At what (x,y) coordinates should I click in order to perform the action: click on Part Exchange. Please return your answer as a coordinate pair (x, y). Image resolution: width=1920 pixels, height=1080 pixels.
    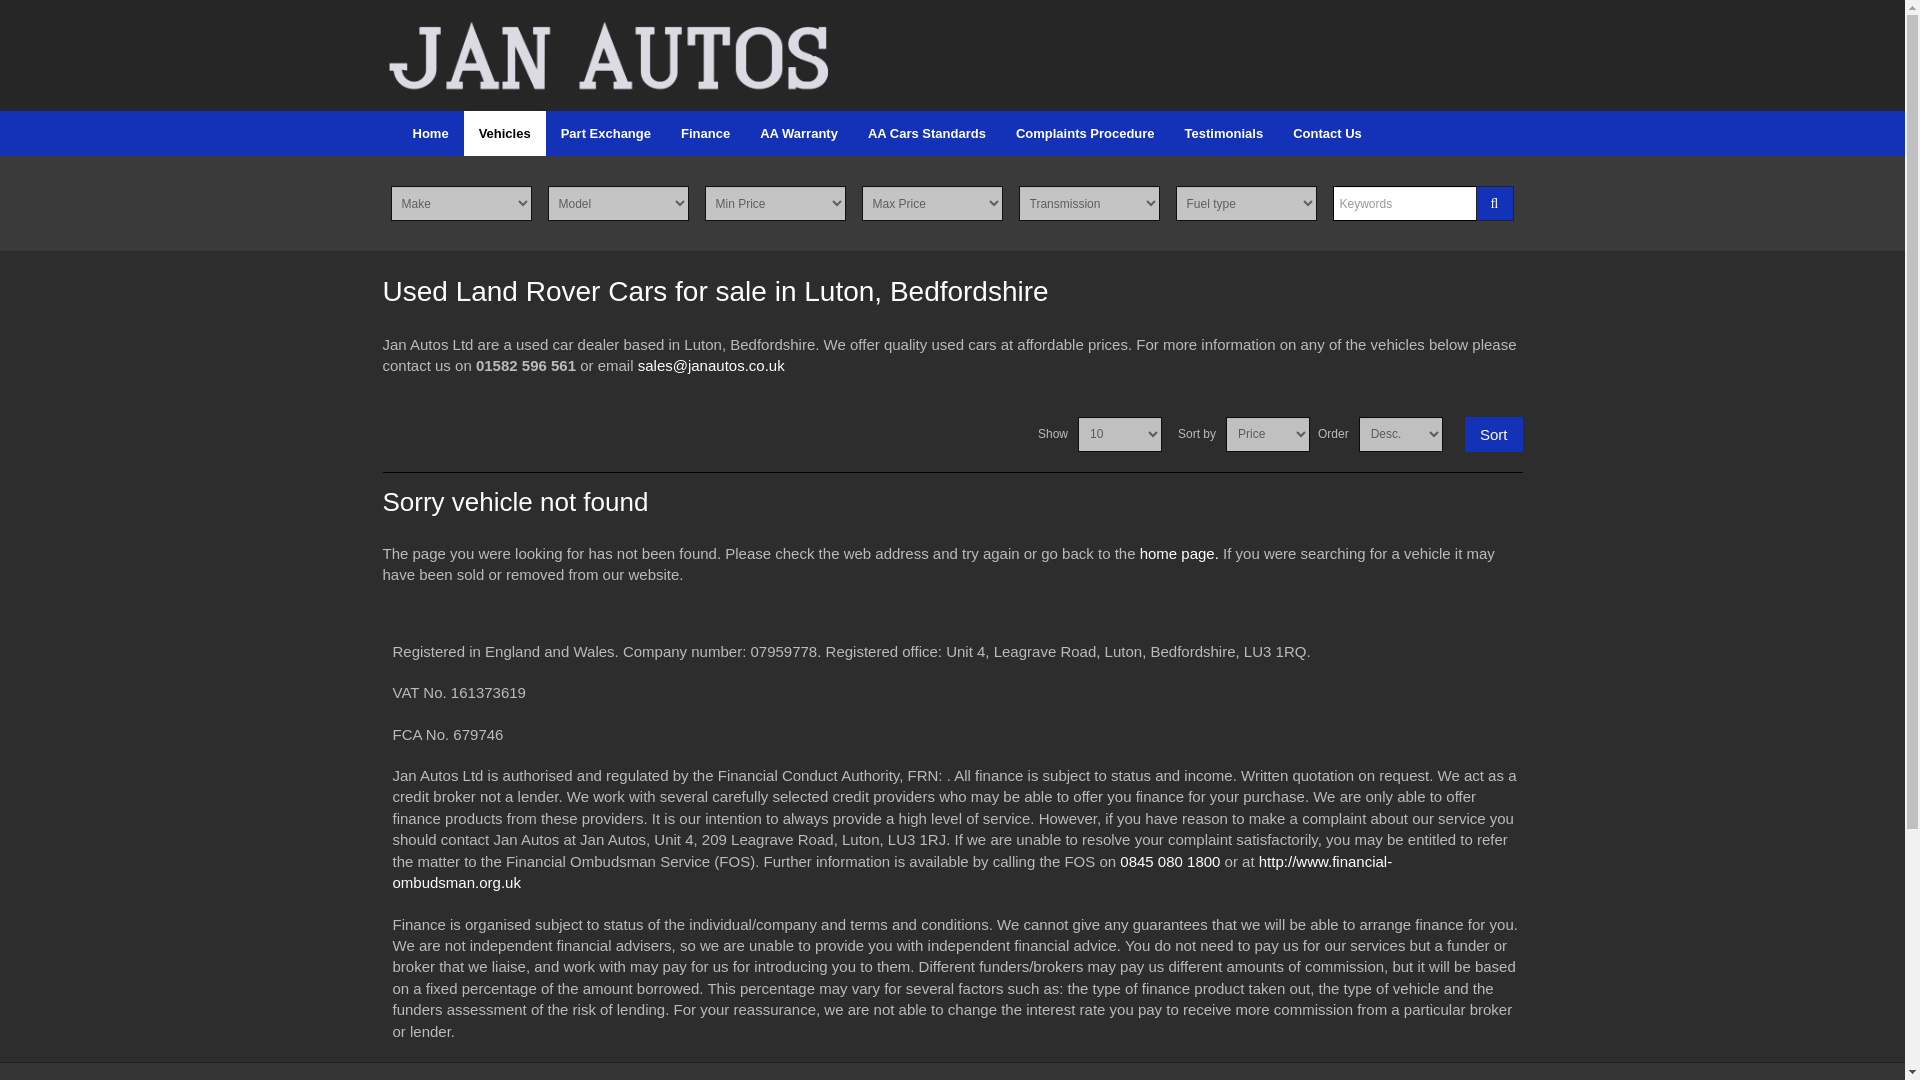
    Looking at the image, I should click on (606, 133).